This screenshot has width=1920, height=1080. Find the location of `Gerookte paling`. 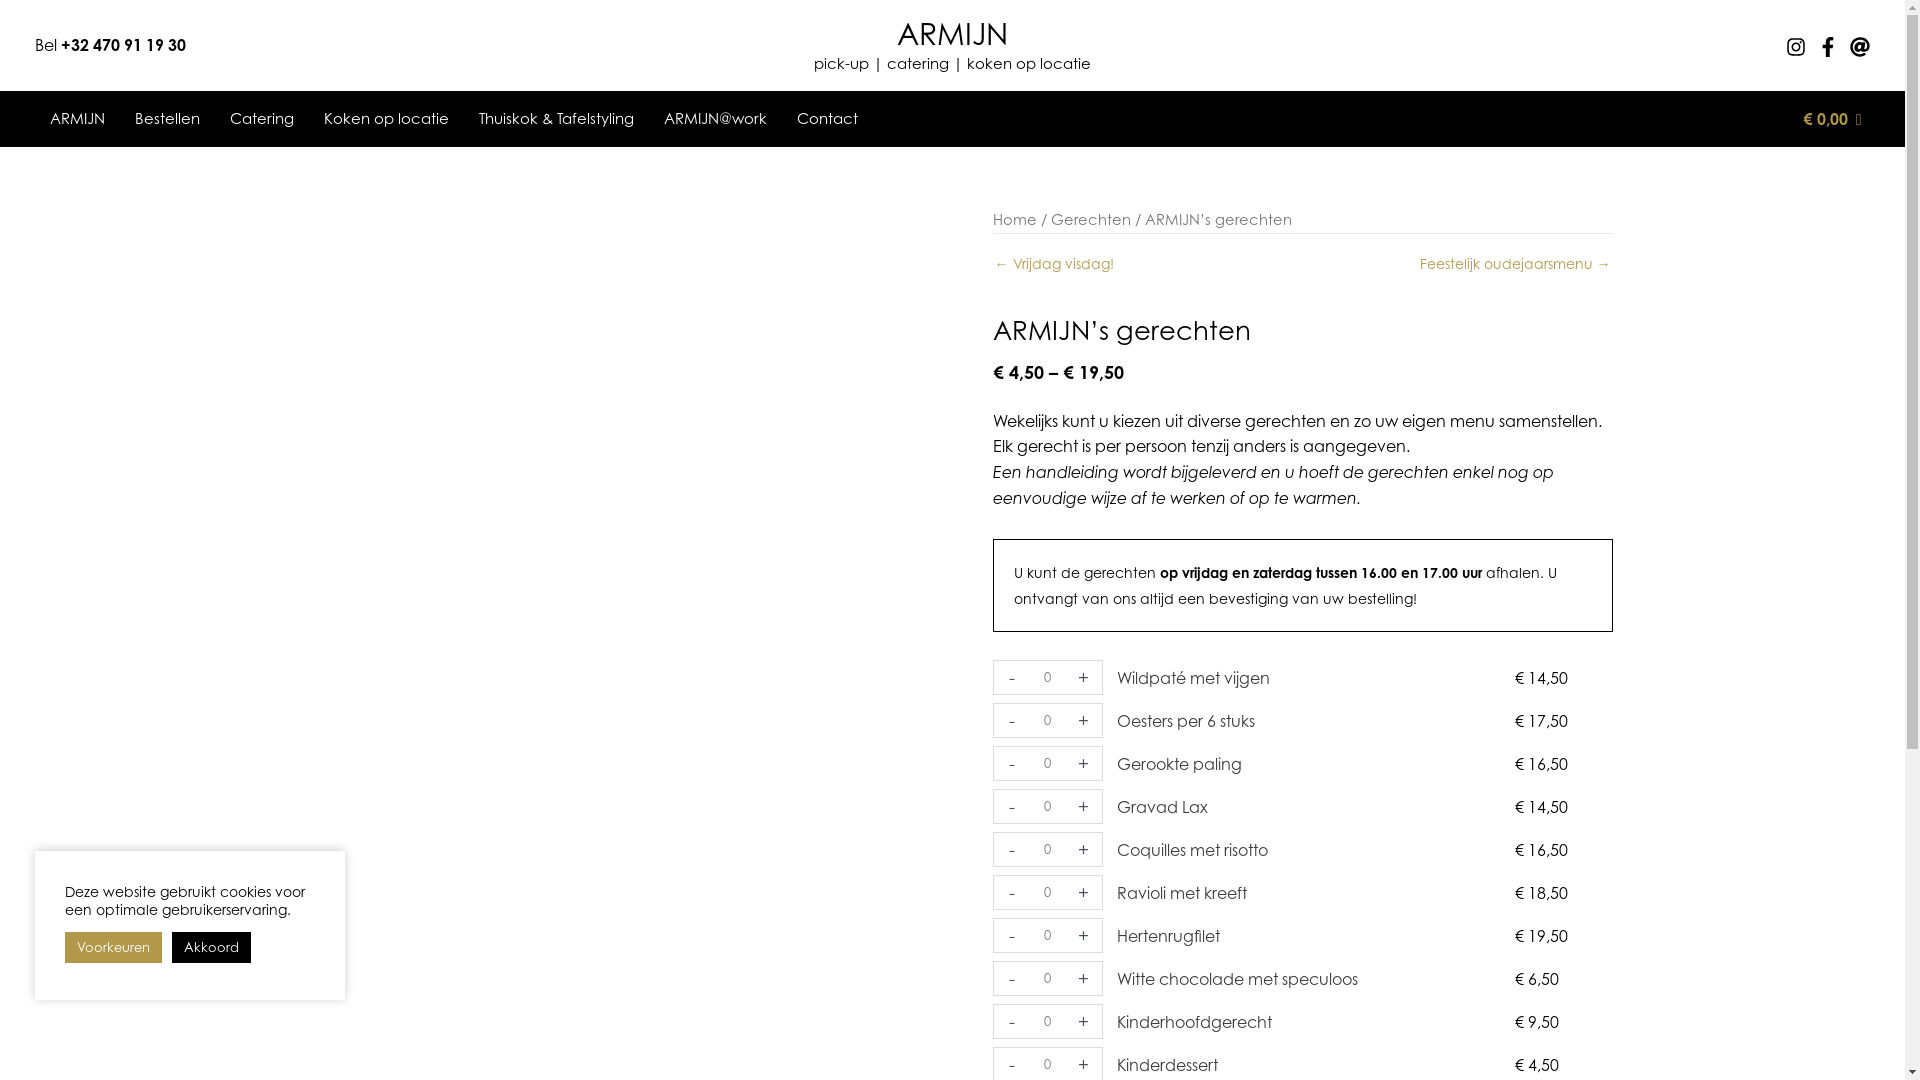

Gerookte paling is located at coordinates (1180, 764).